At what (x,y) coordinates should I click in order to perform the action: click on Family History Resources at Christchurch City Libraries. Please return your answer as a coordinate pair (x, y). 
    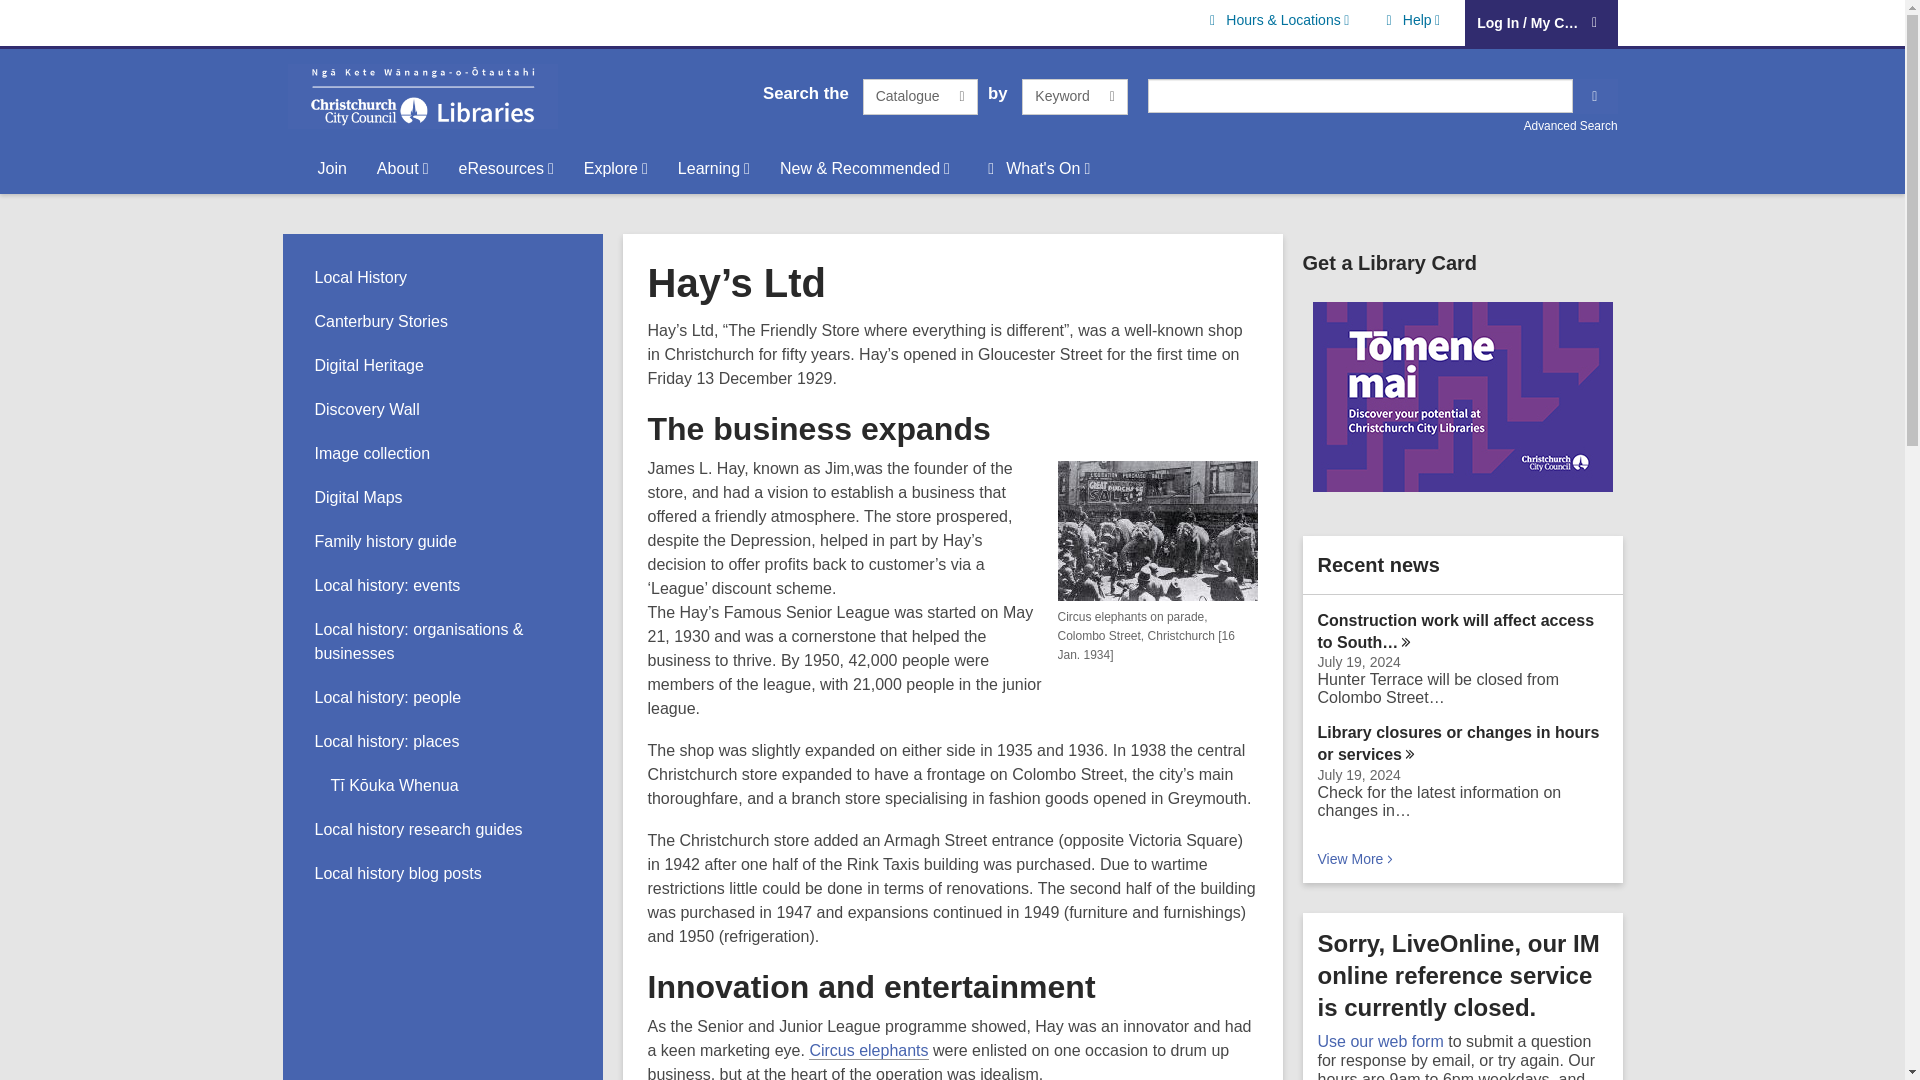
    Looking at the image, I should click on (1380, 1040).